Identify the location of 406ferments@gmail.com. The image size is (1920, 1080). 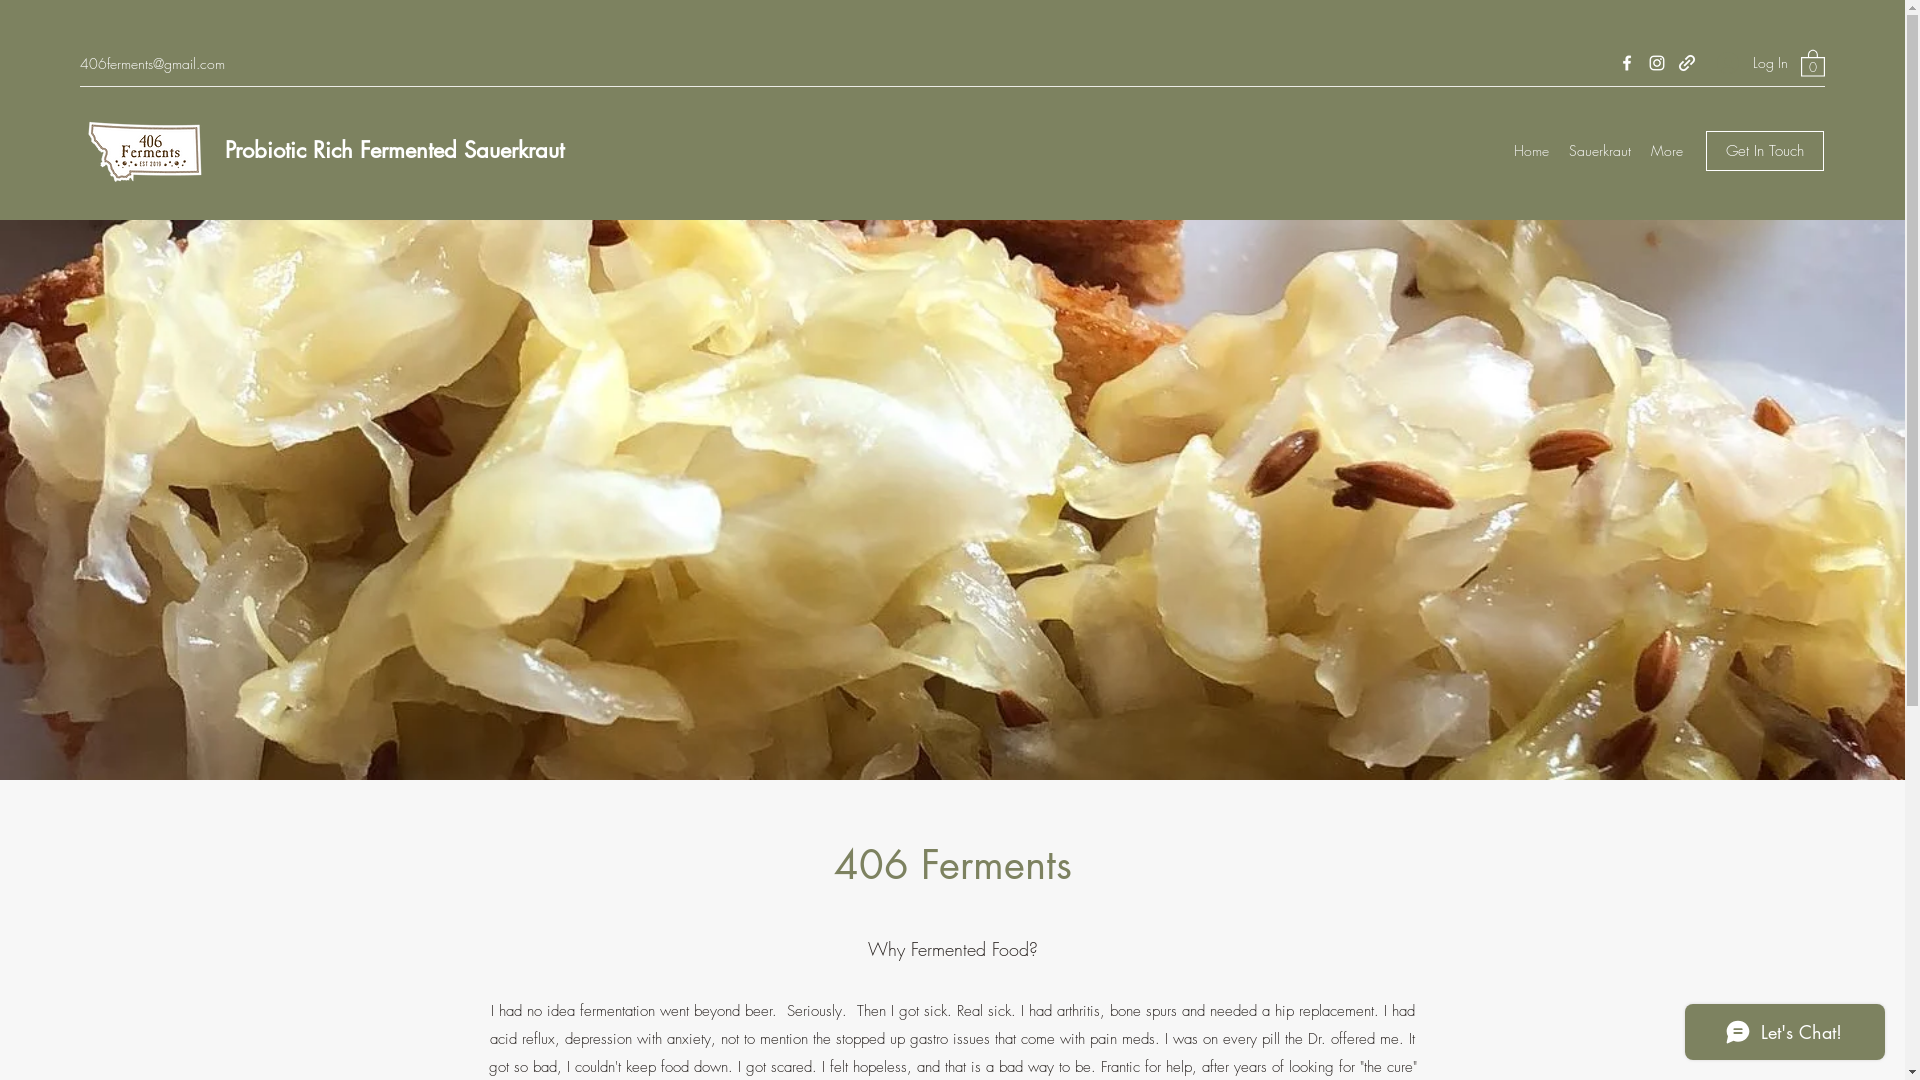
(152, 64).